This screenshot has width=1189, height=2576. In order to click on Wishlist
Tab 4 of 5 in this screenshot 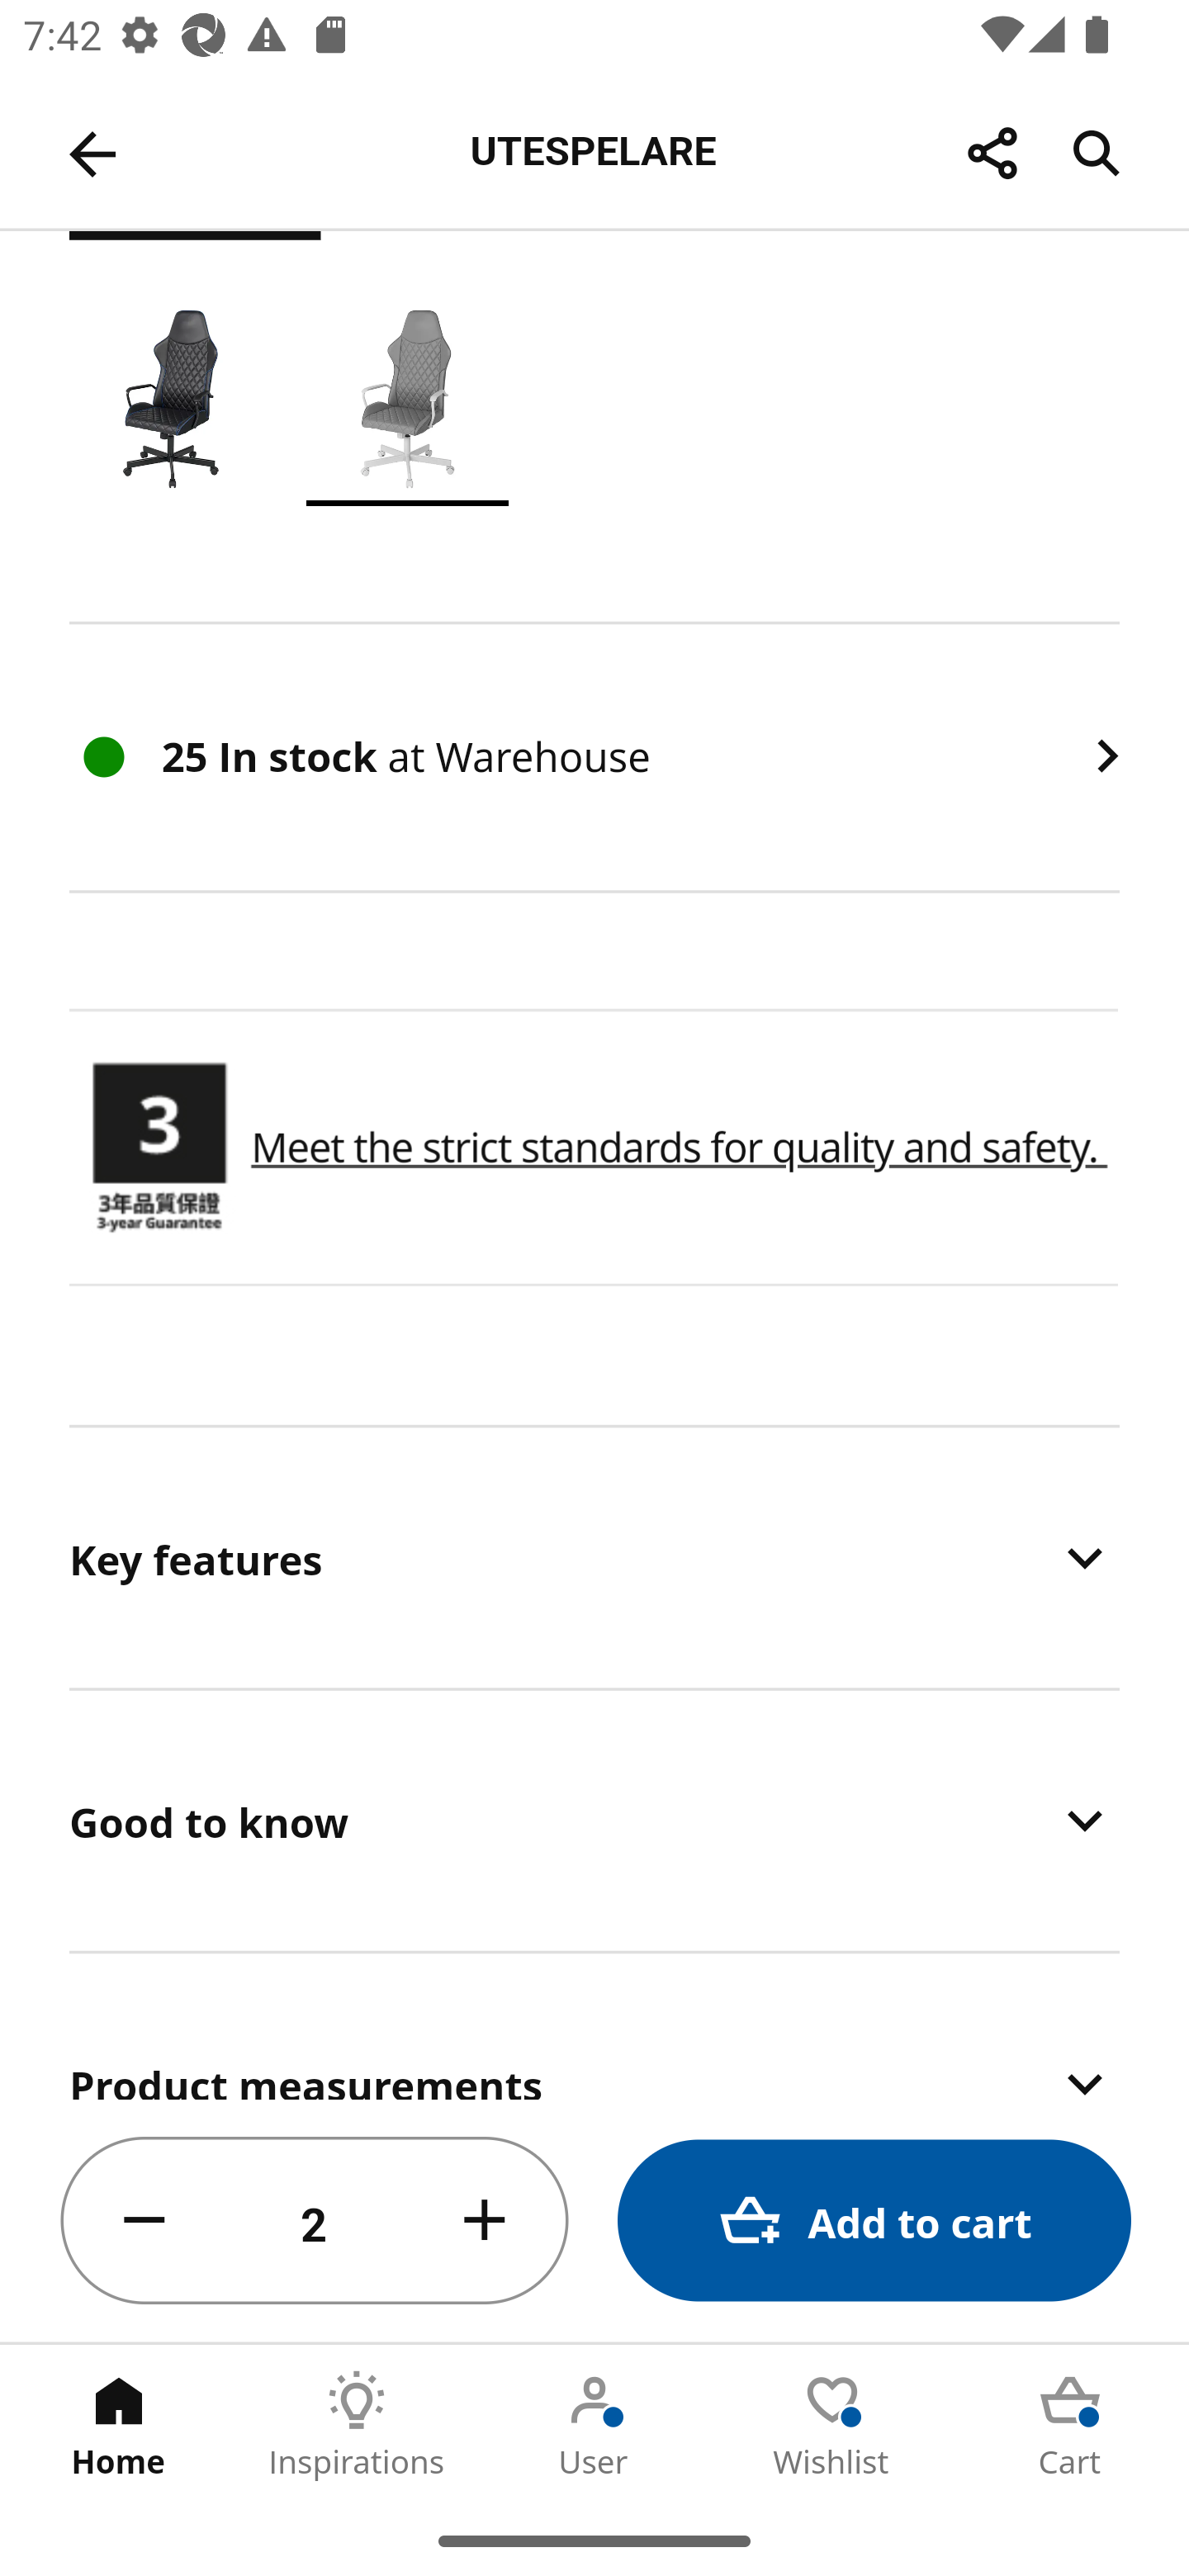, I will do `click(832, 2425)`.